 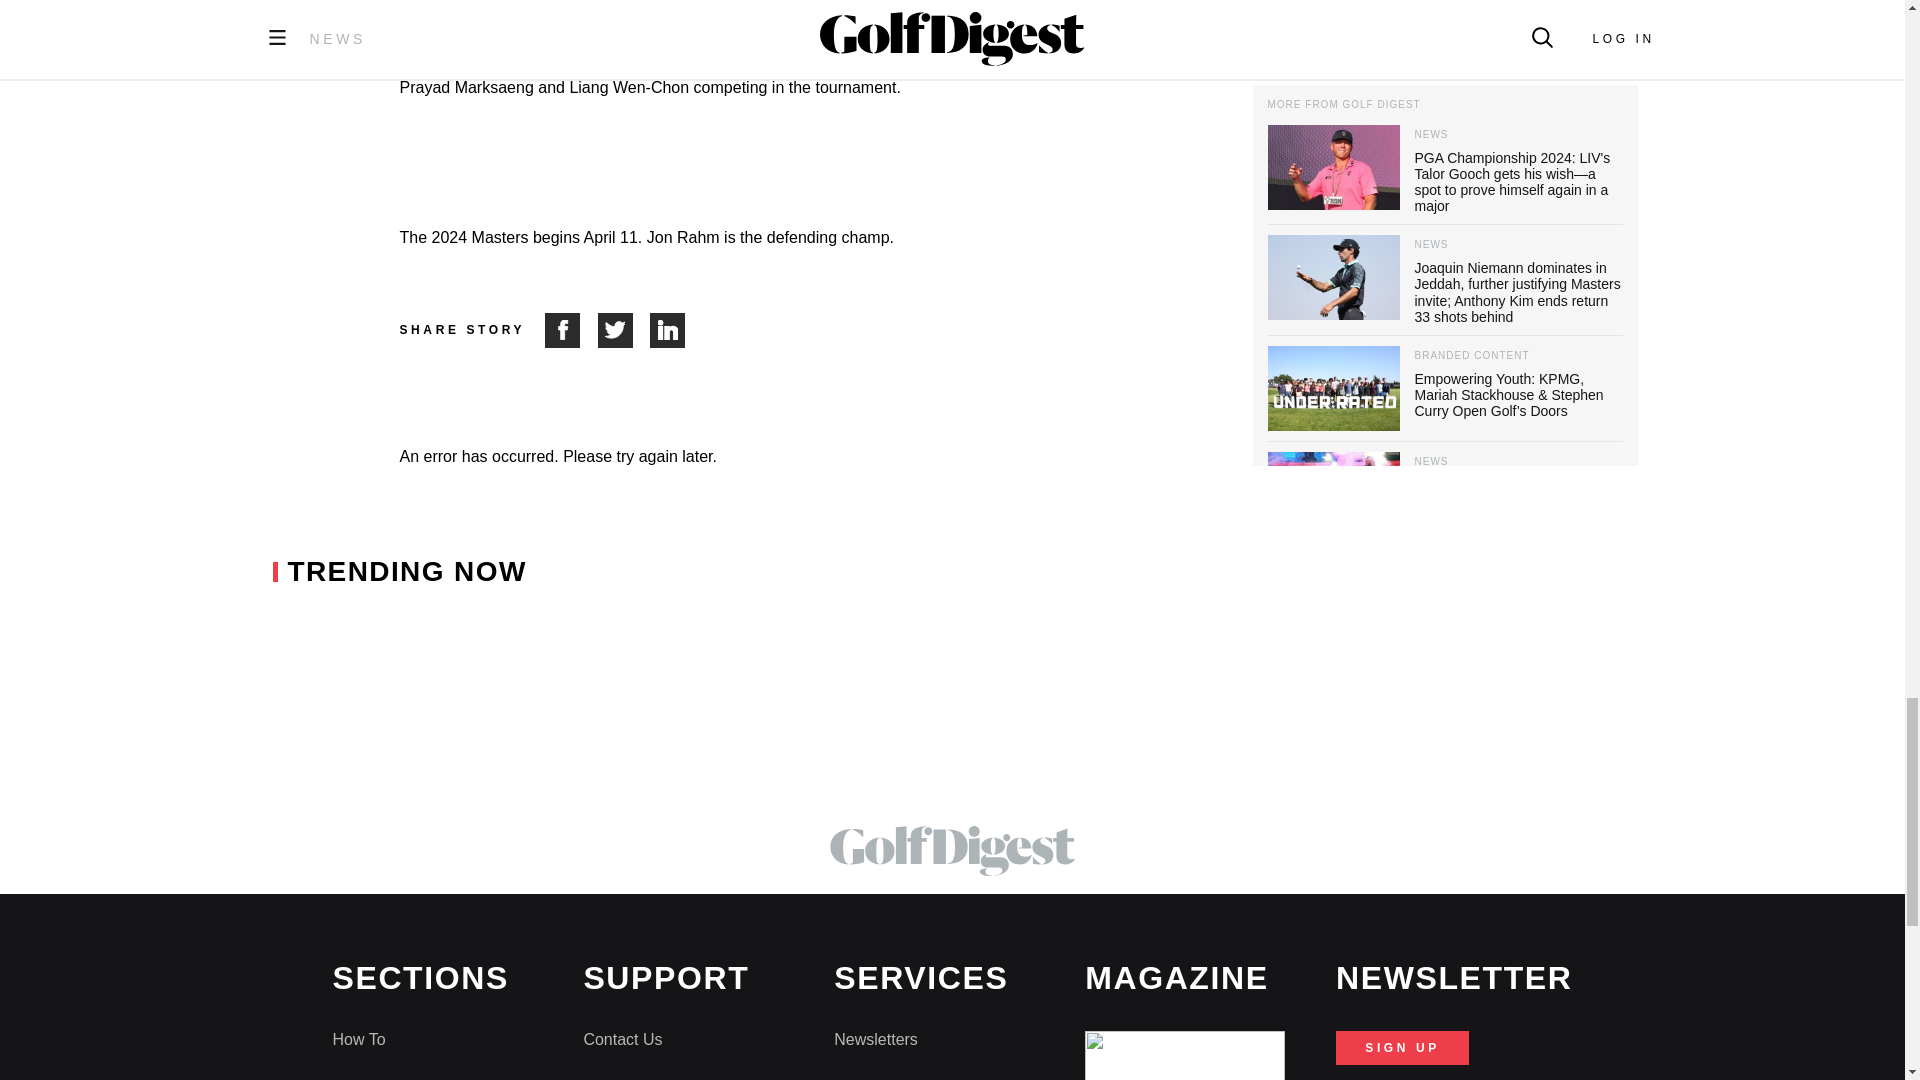 I want to click on Share on Facebook, so click(x=571, y=330).